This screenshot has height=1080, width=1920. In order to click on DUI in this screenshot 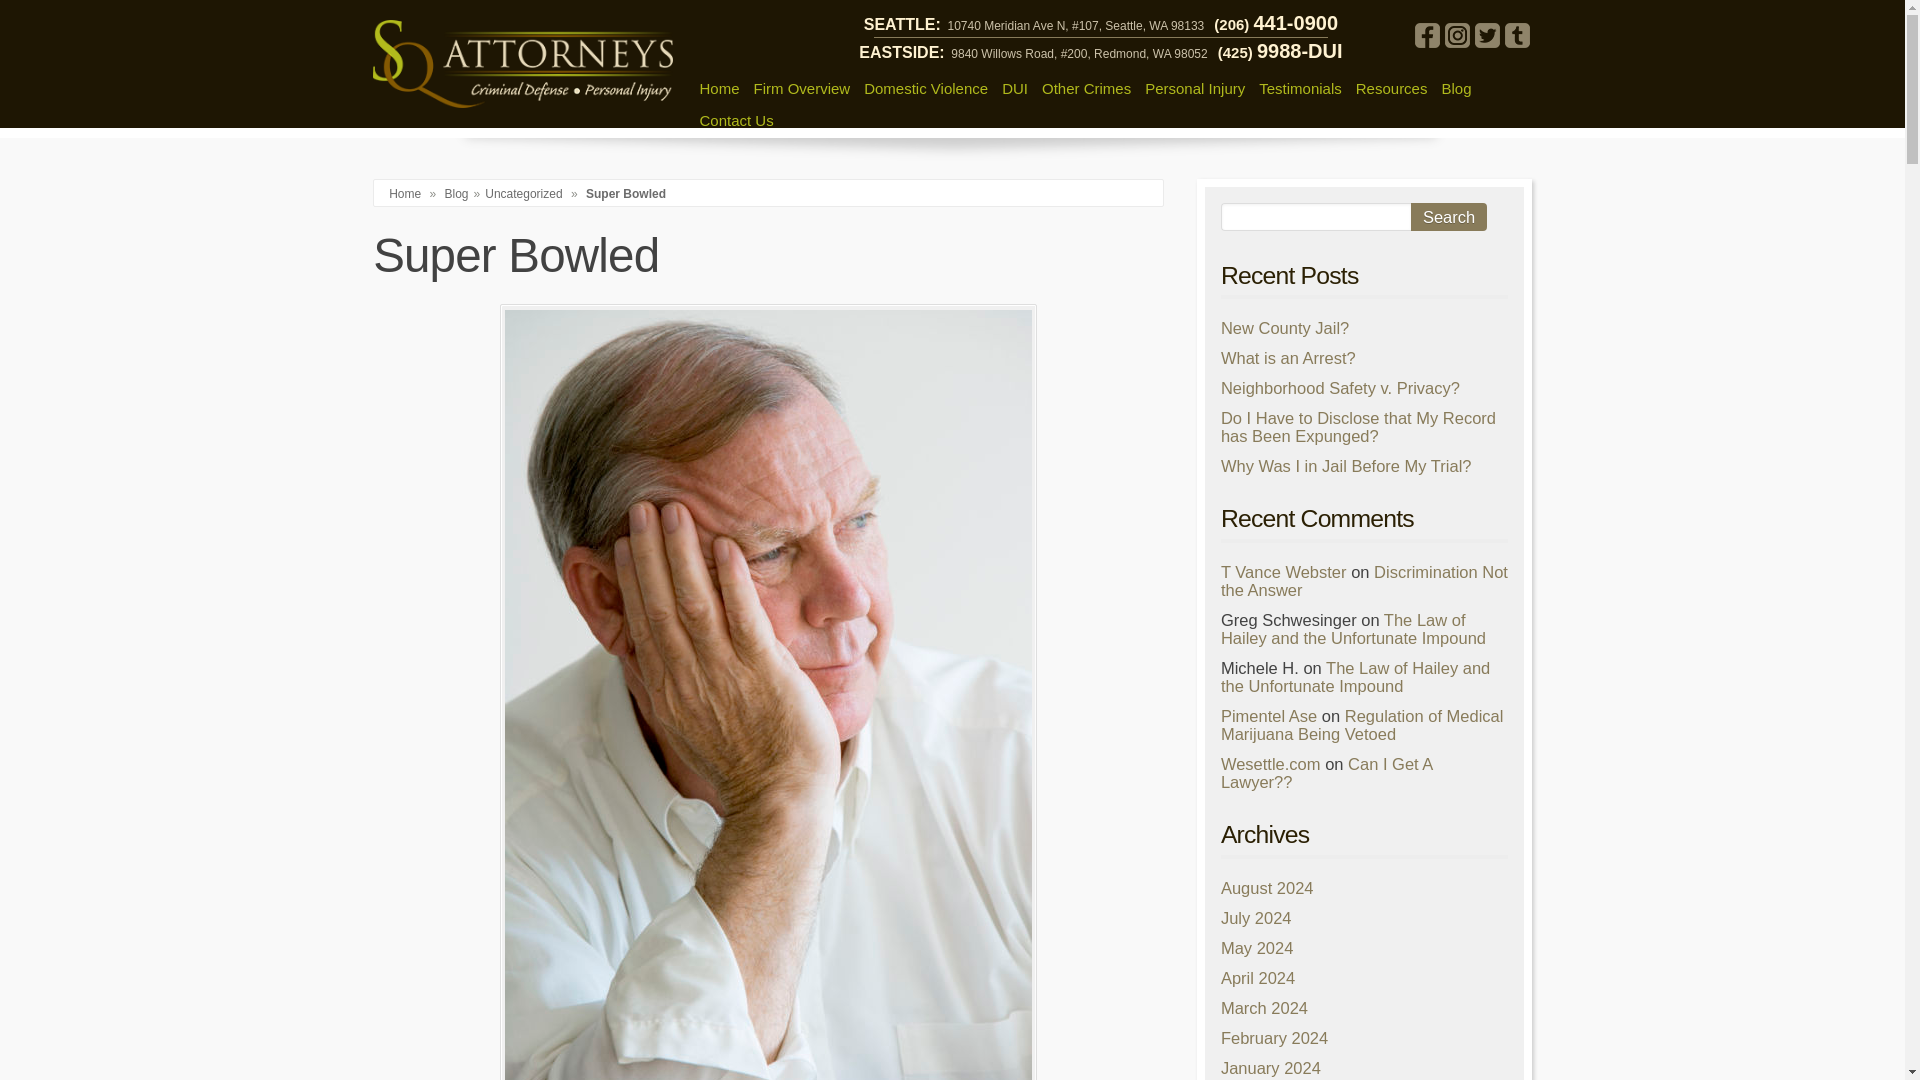, I will do `click(1014, 88)`.